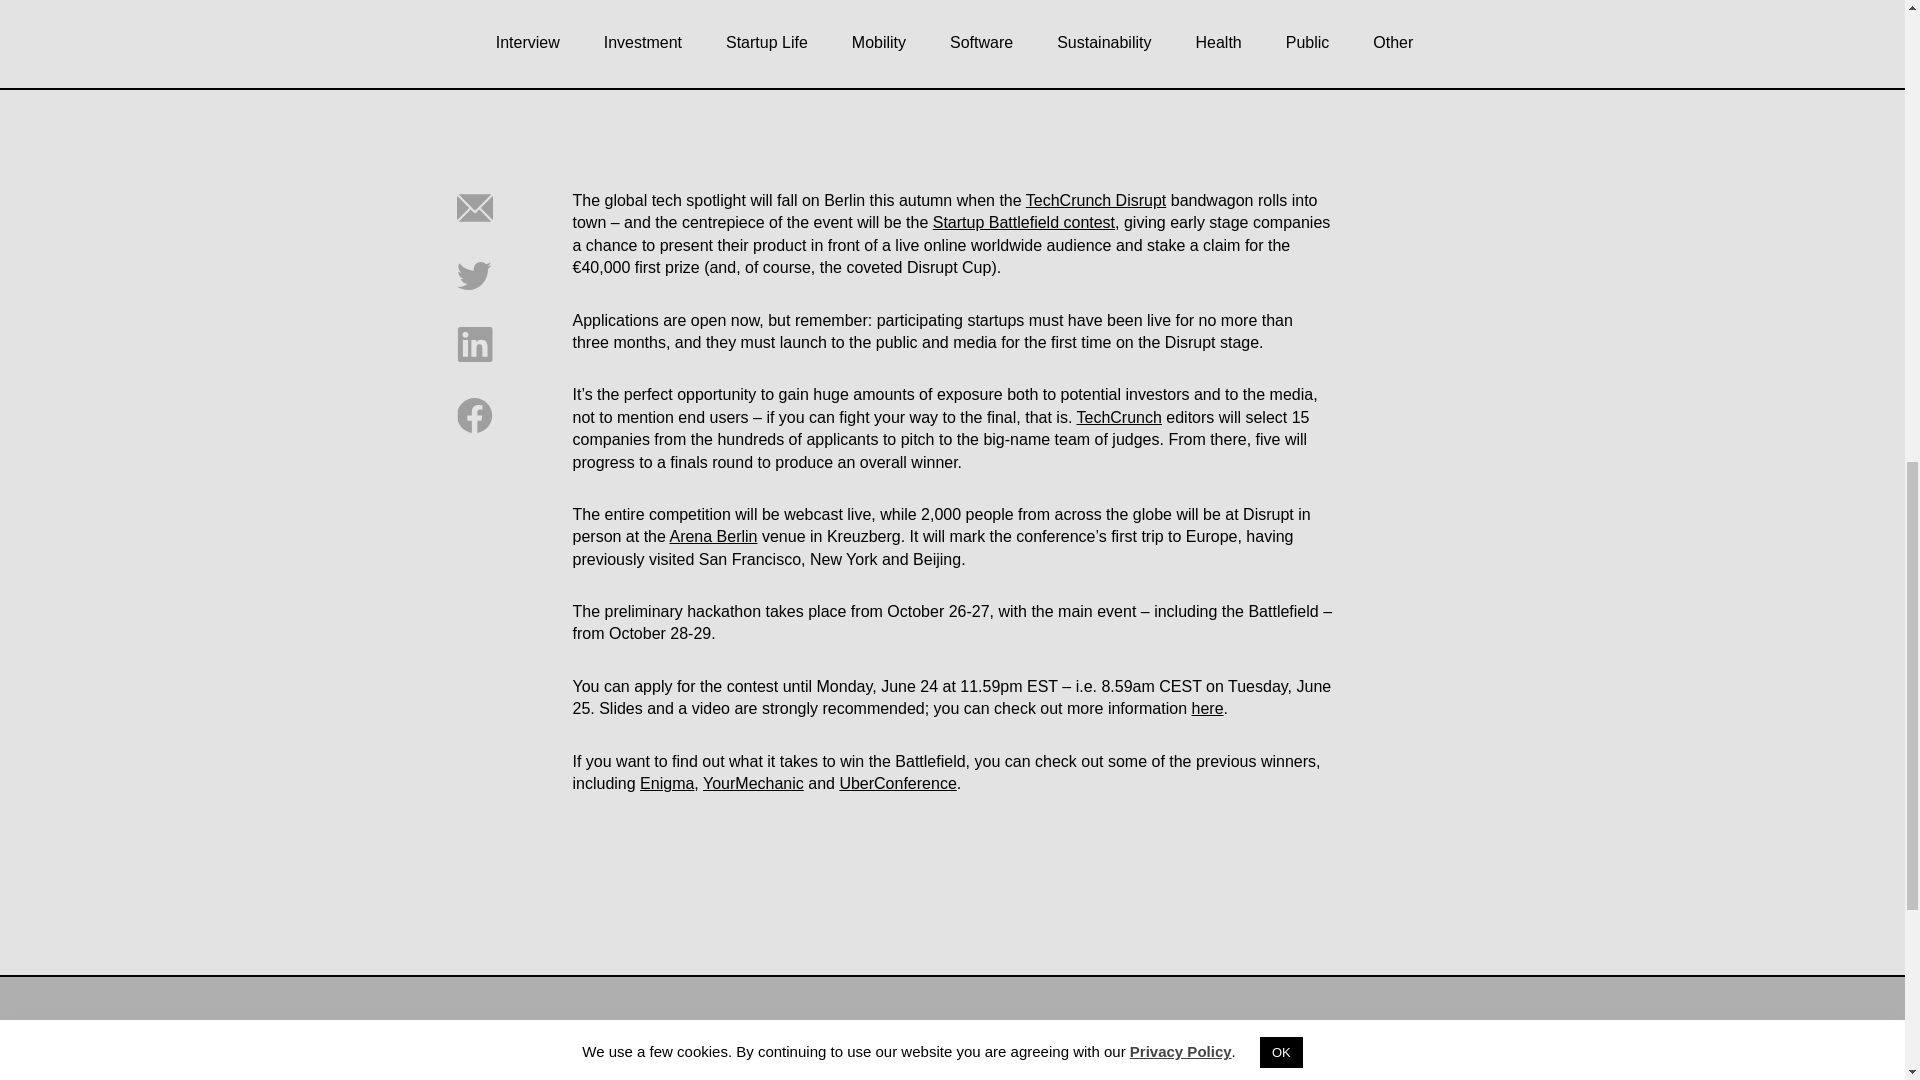 This screenshot has height=1080, width=1920. Describe the element at coordinates (712, 536) in the screenshot. I see `Arena Berlin` at that location.